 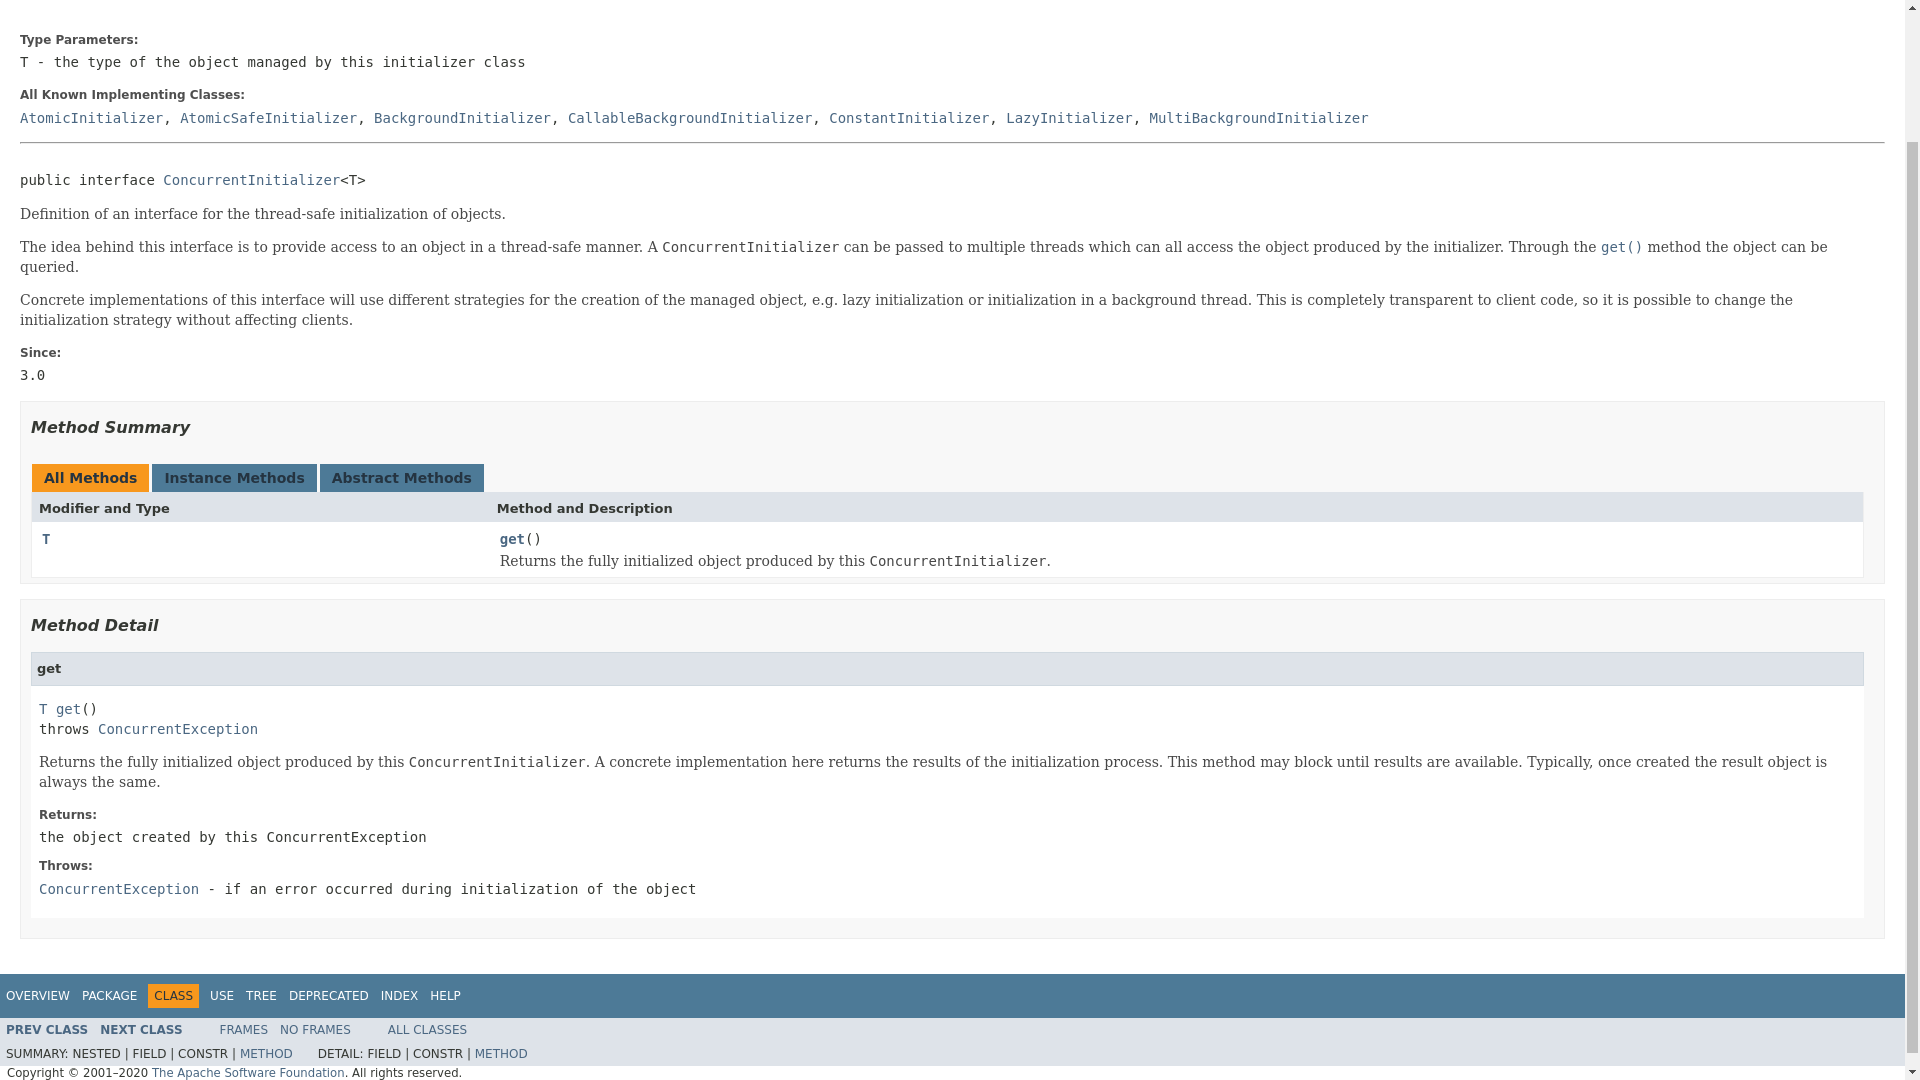 What do you see at coordinates (690, 118) in the screenshot?
I see `CallableBackgroundInitializer` at bounding box center [690, 118].